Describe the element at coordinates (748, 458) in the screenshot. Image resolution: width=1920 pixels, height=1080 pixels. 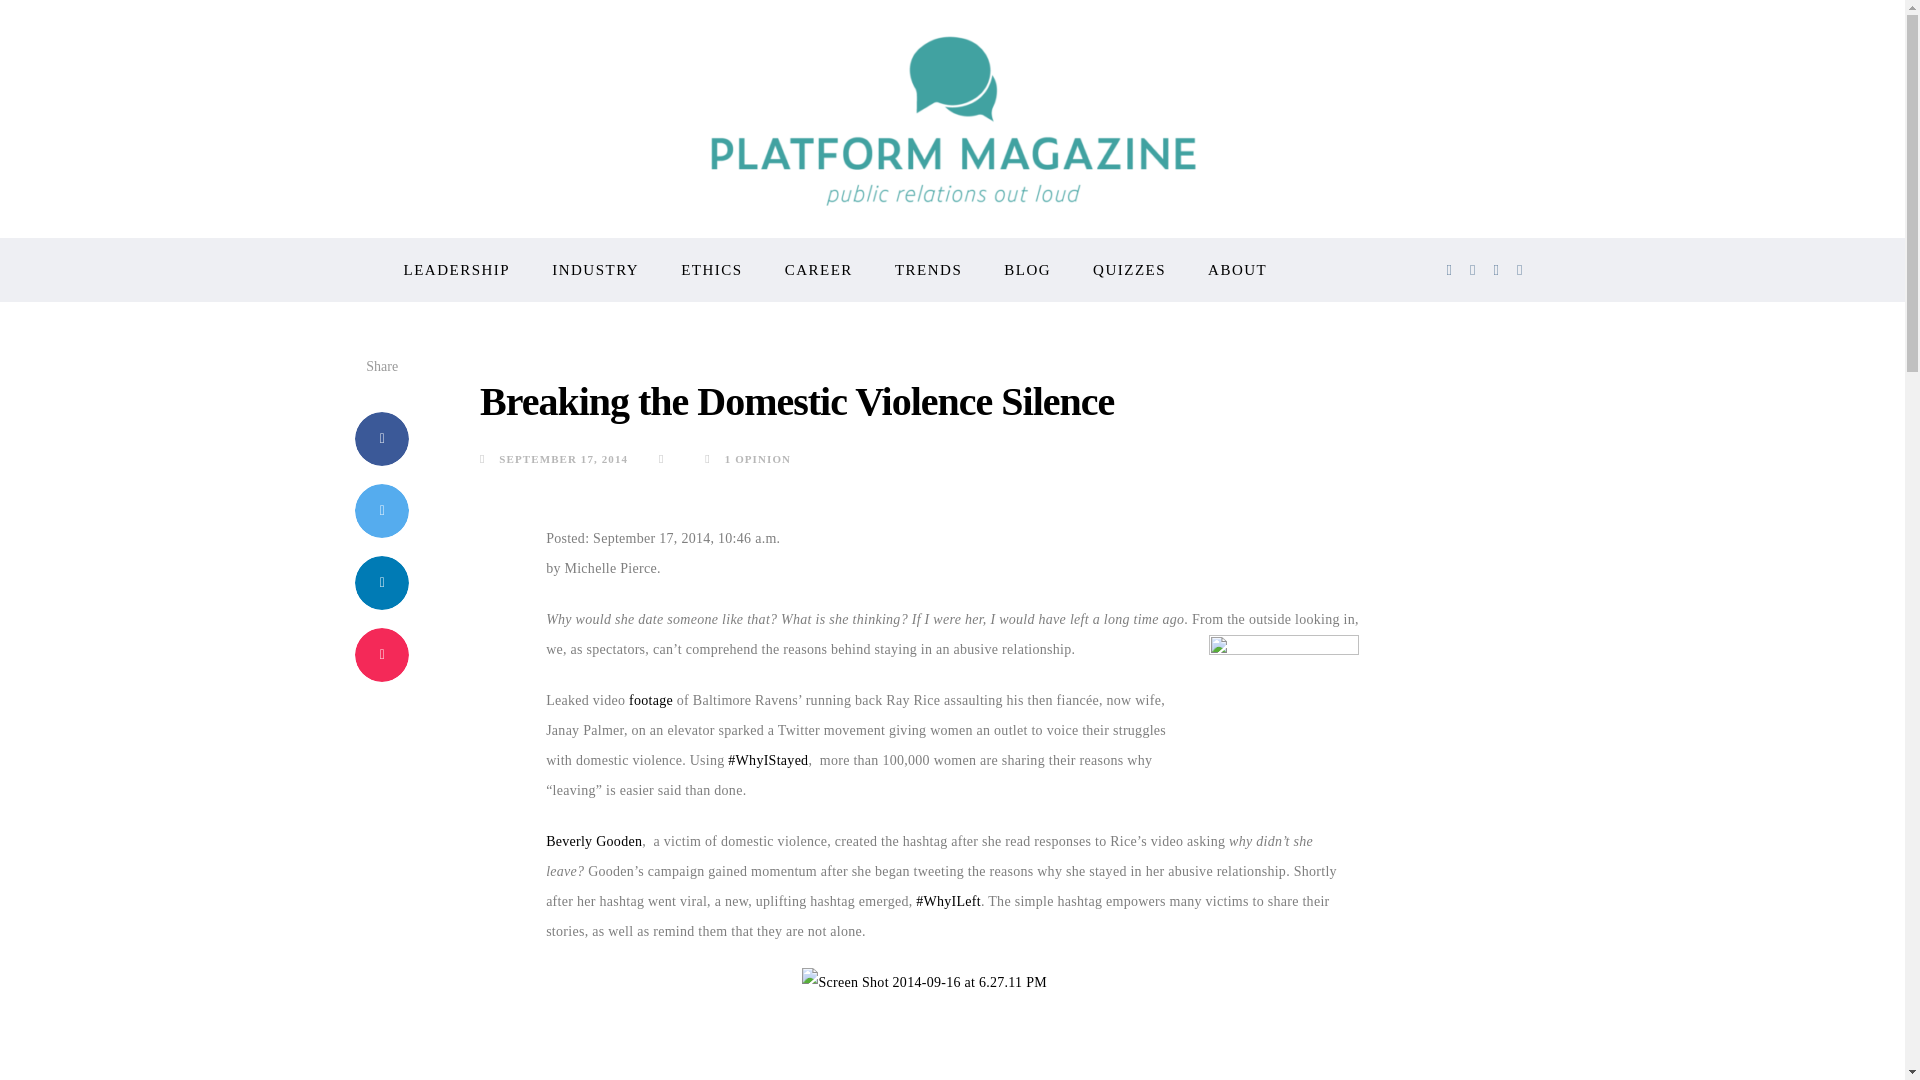
I see `1 OPINION` at that location.